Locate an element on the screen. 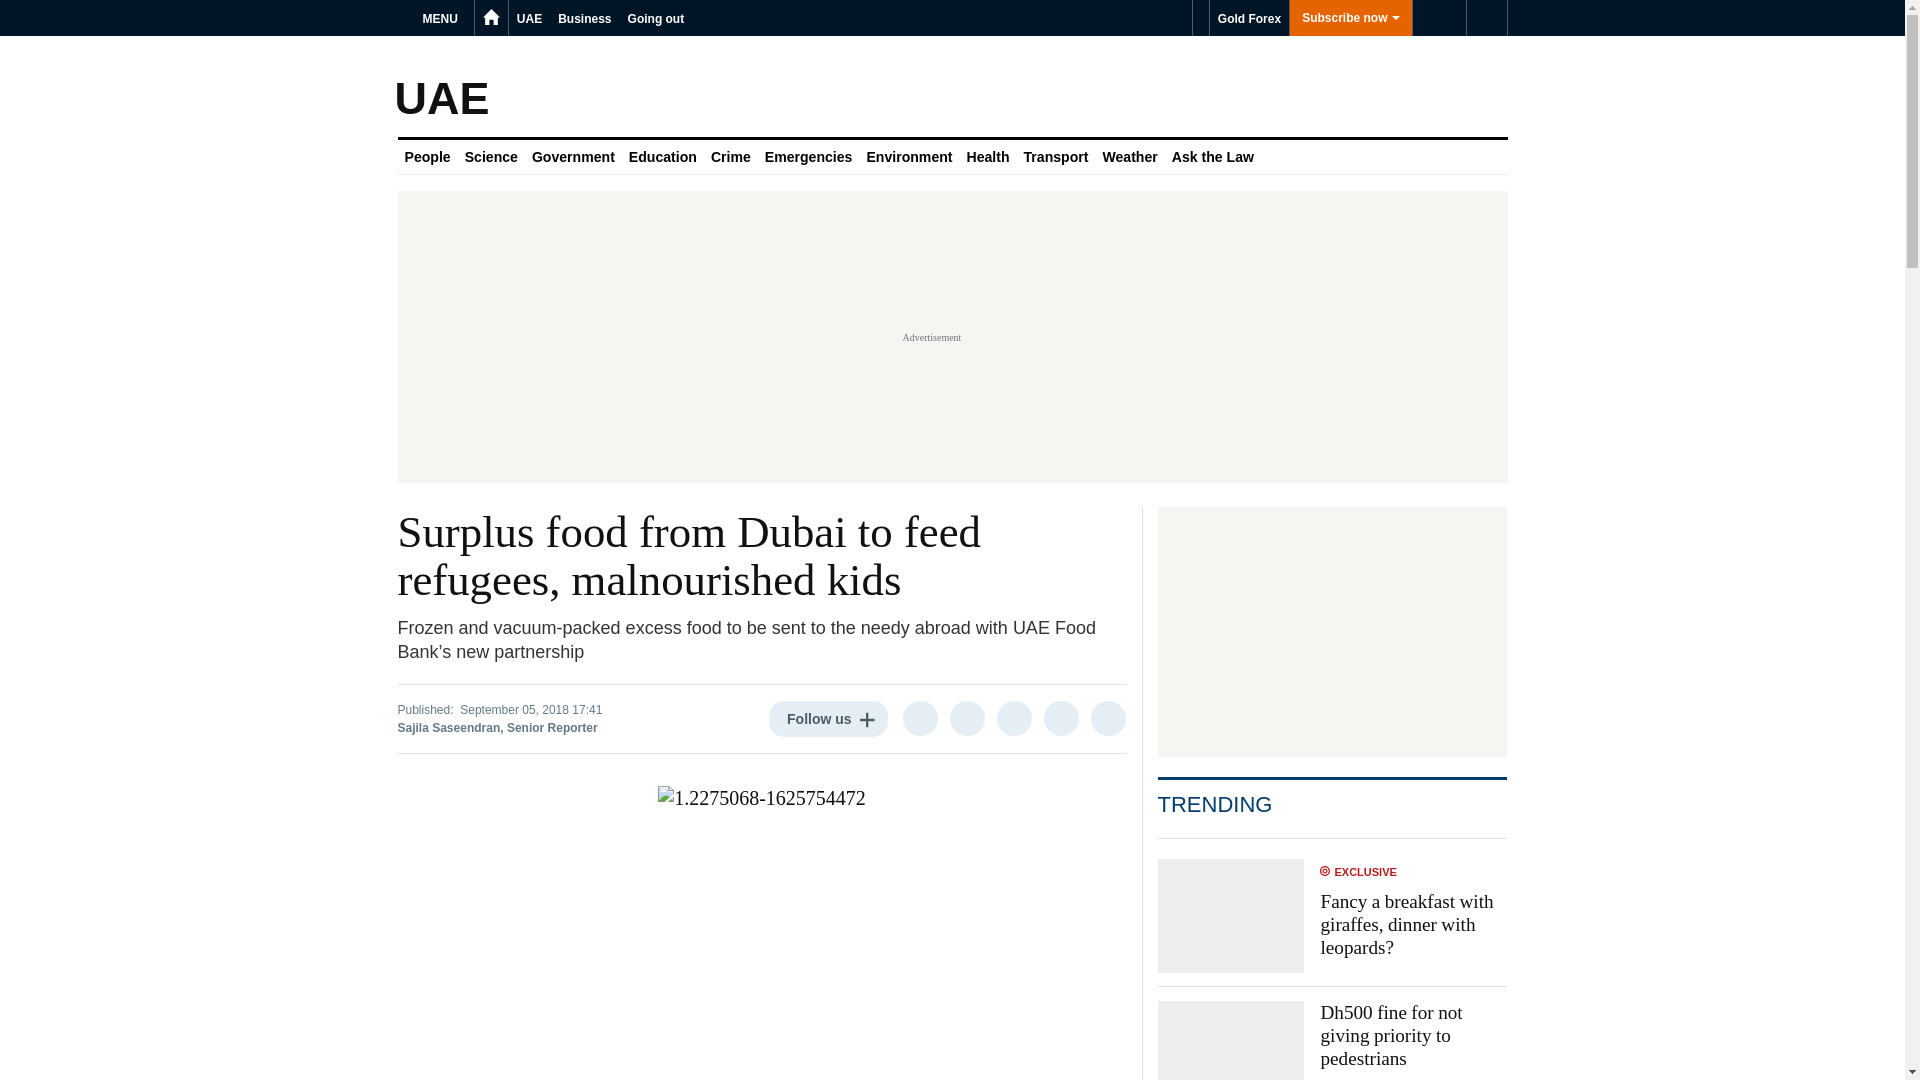  Business is located at coordinates (584, 18).